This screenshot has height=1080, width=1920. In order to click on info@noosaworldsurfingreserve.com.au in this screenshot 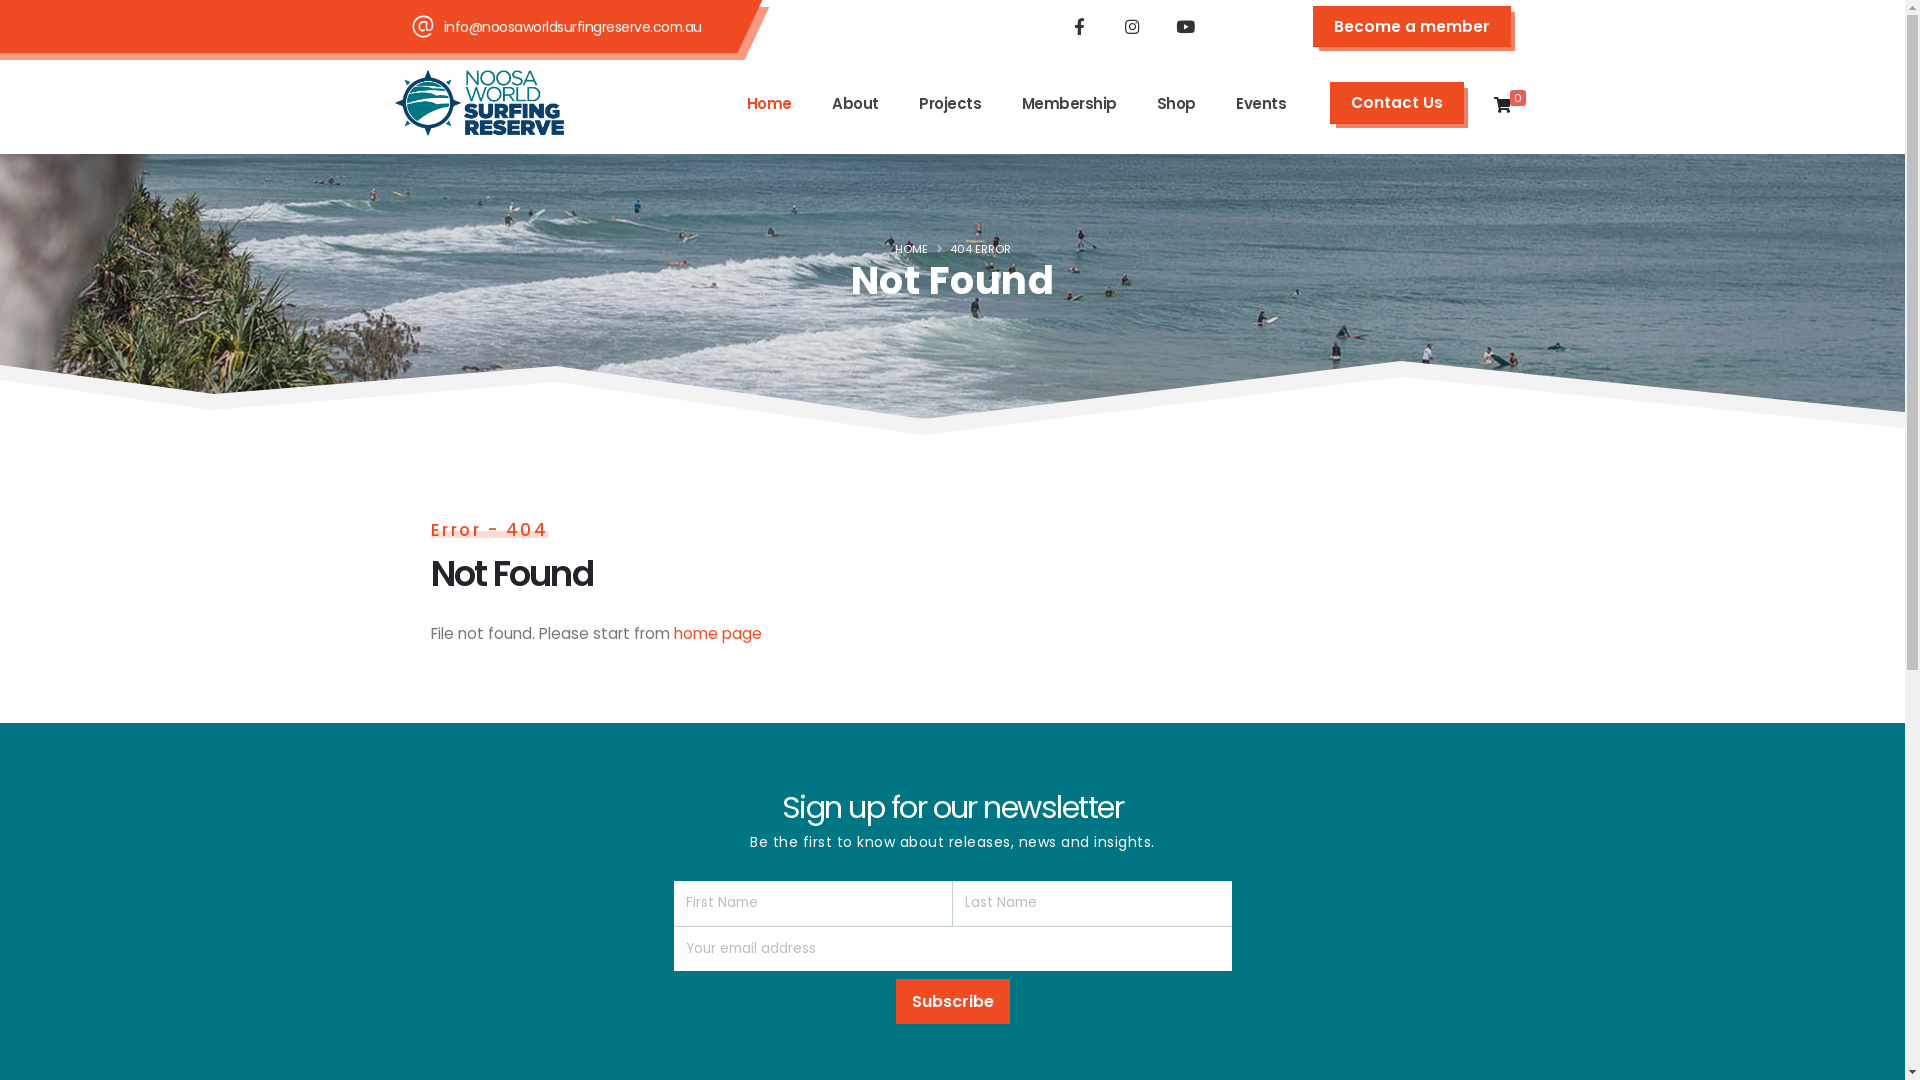, I will do `click(573, 26)`.